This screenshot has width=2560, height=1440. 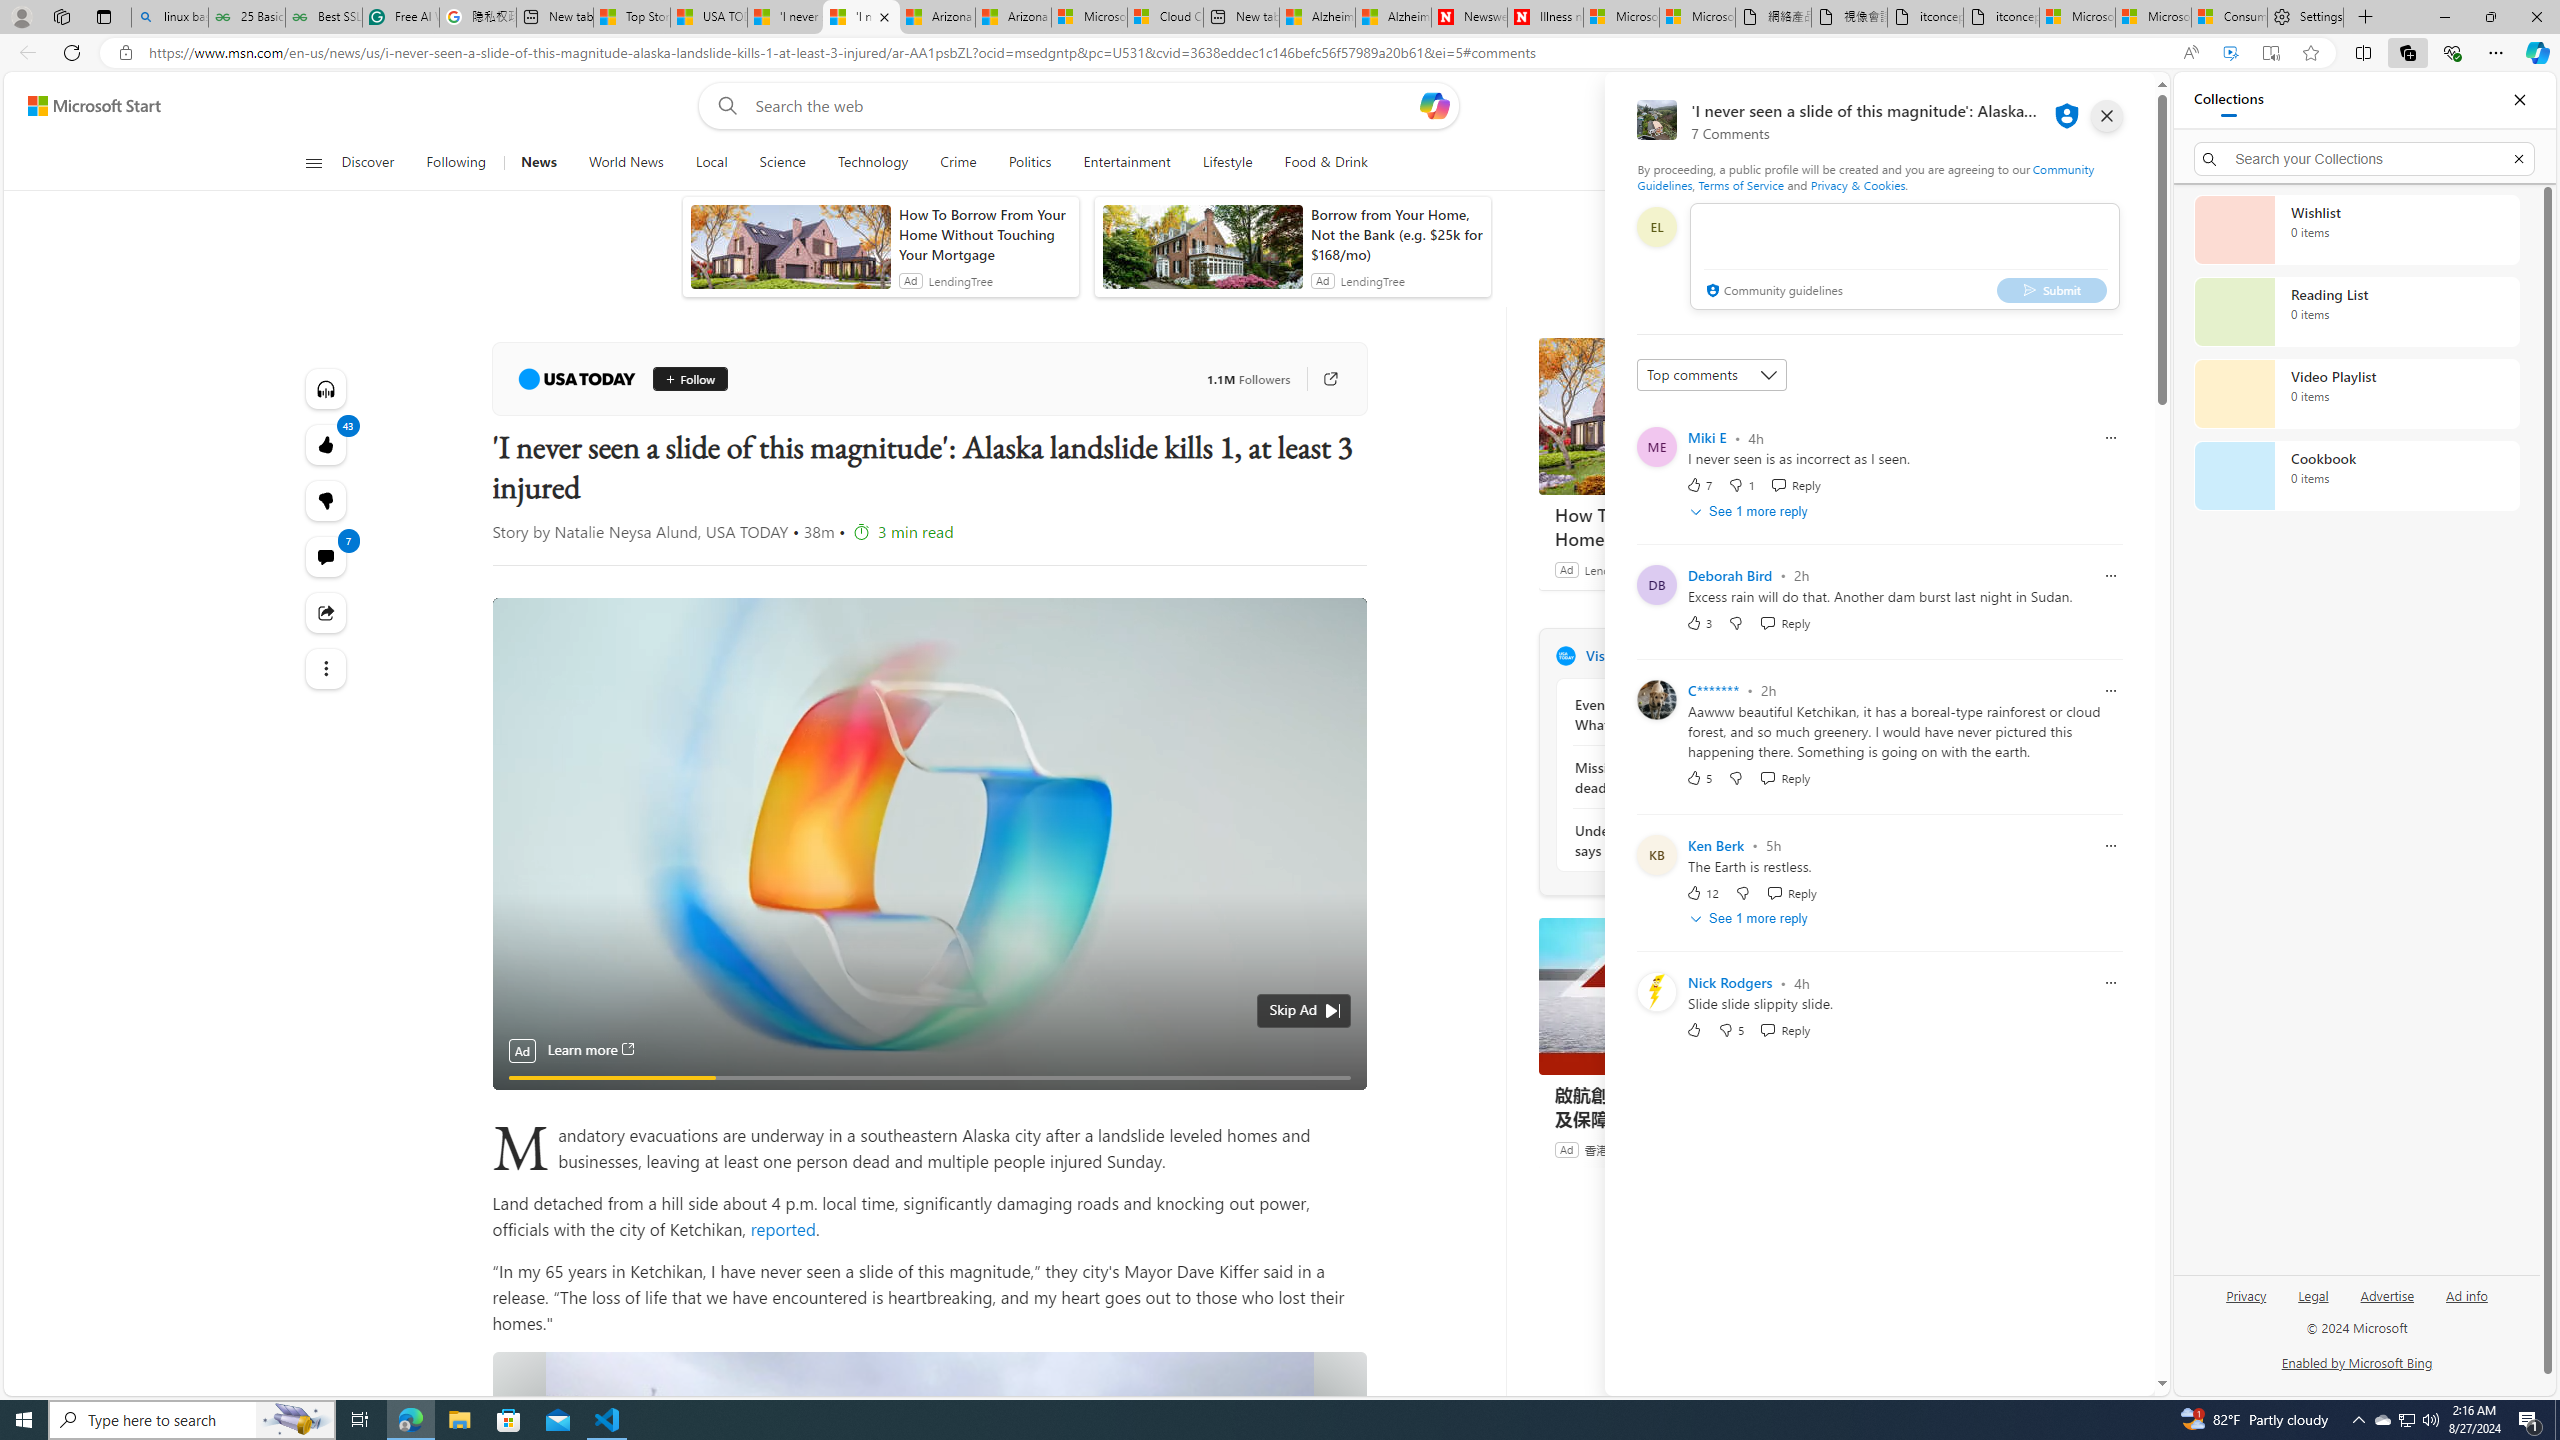 What do you see at coordinates (324, 500) in the screenshot?
I see `43` at bounding box center [324, 500].